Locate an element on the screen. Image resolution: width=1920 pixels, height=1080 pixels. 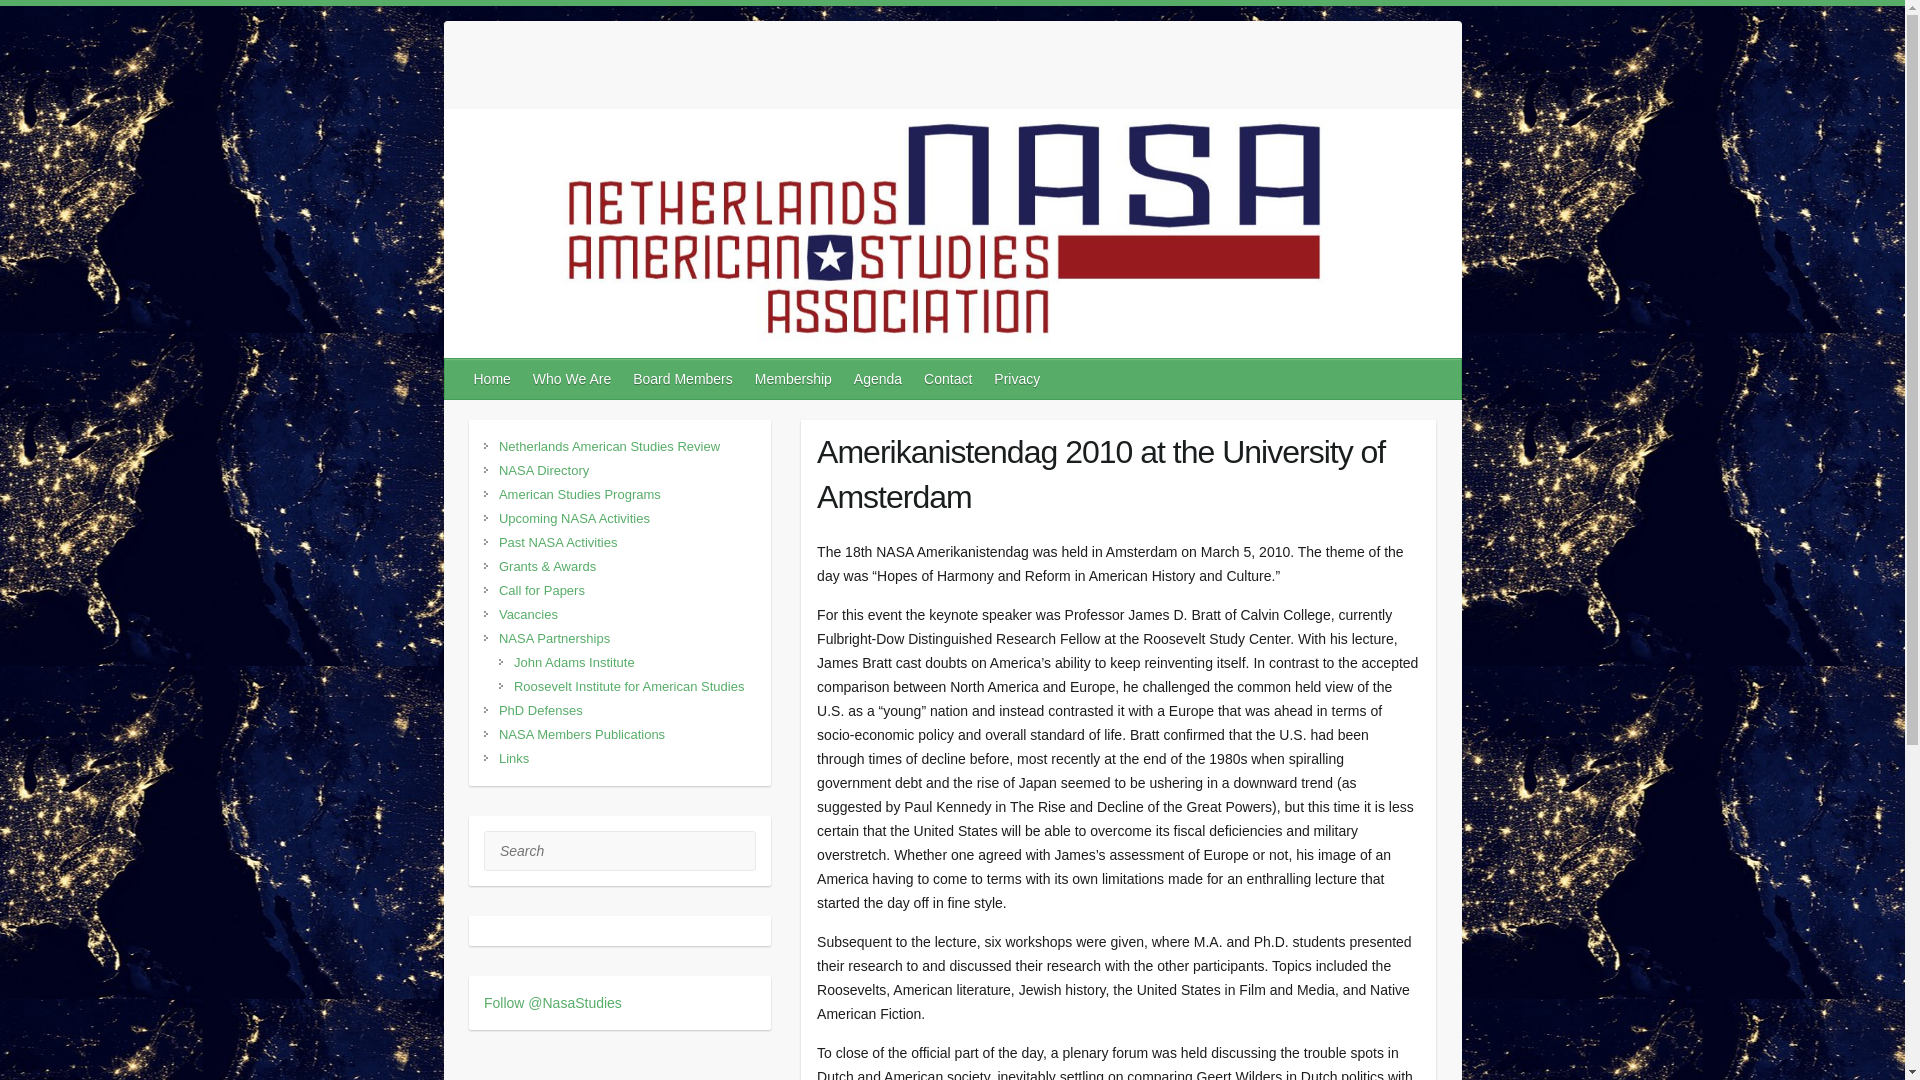
Roosevelt Institute for American Studies is located at coordinates (629, 686).